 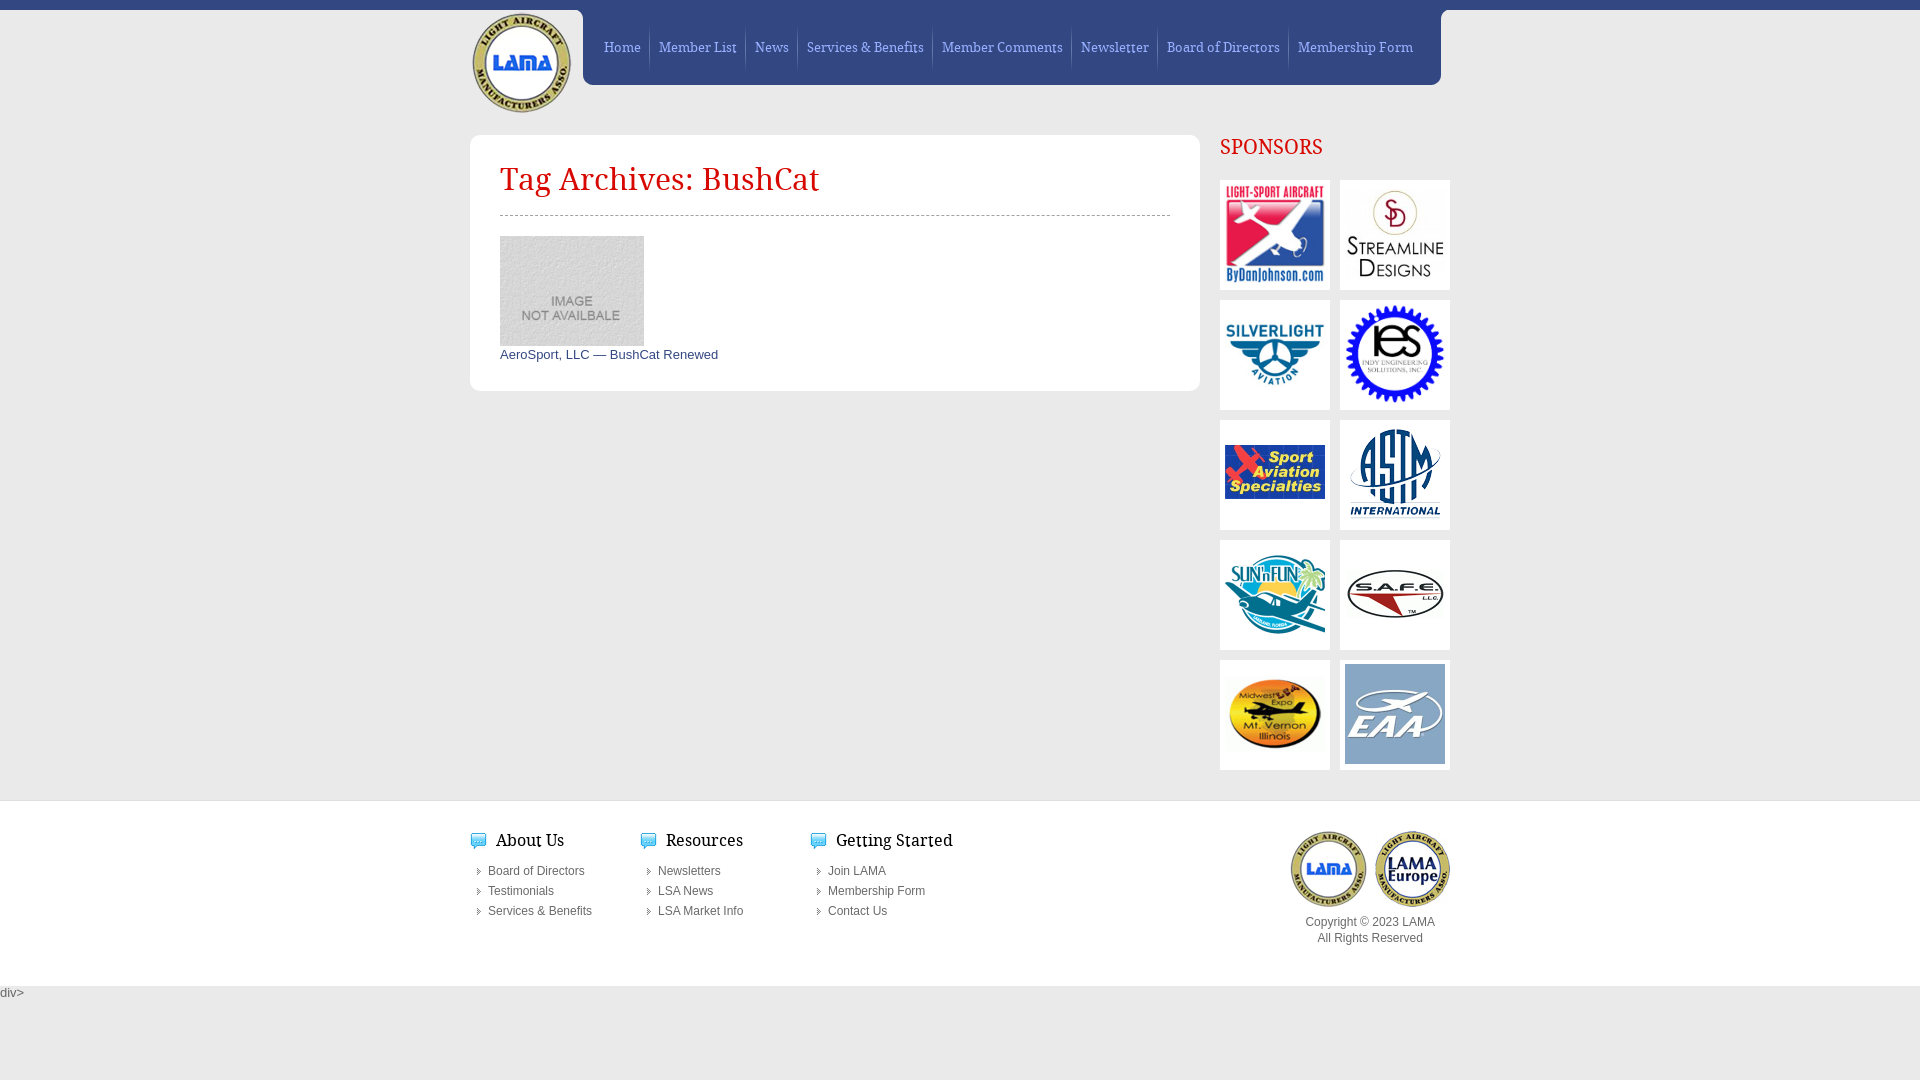 I want to click on Silverlight Aviation, so click(x=1275, y=354).